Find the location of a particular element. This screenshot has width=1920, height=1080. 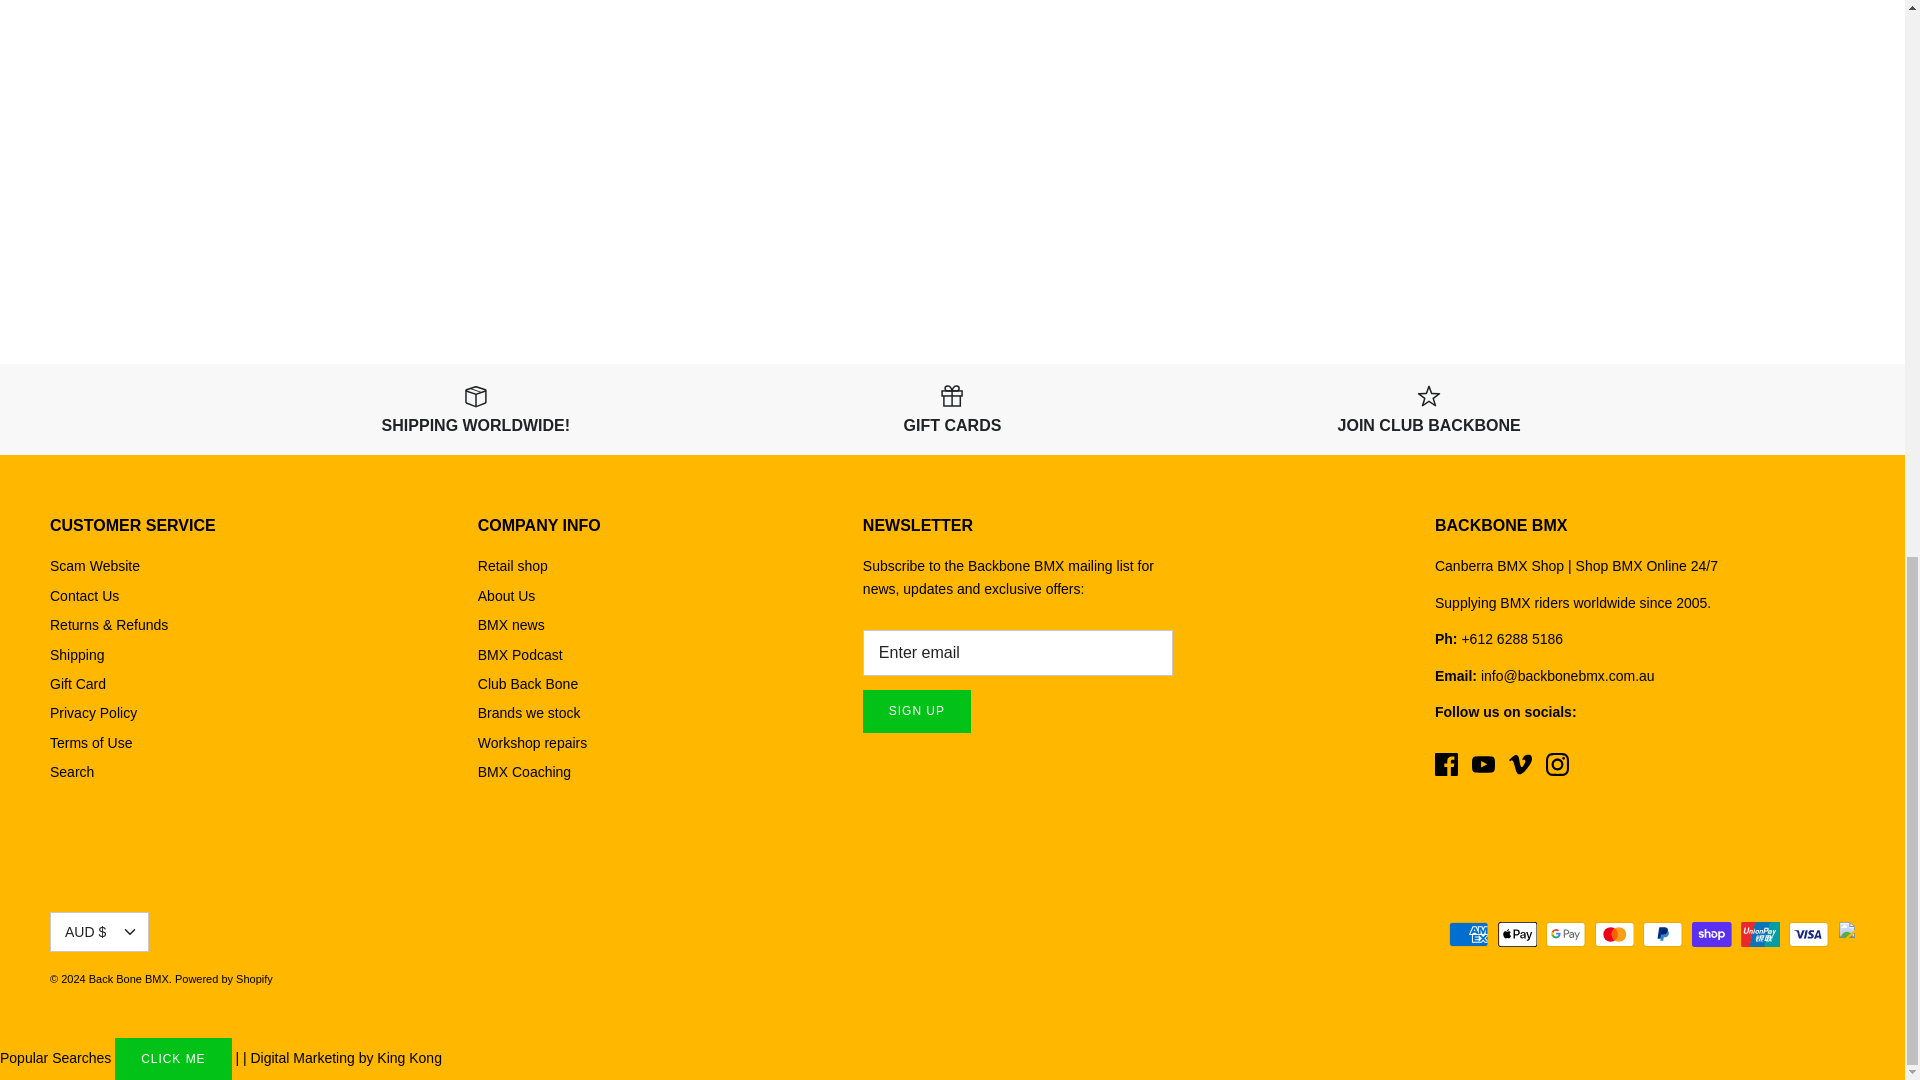

Mastercard is located at coordinates (1614, 934).